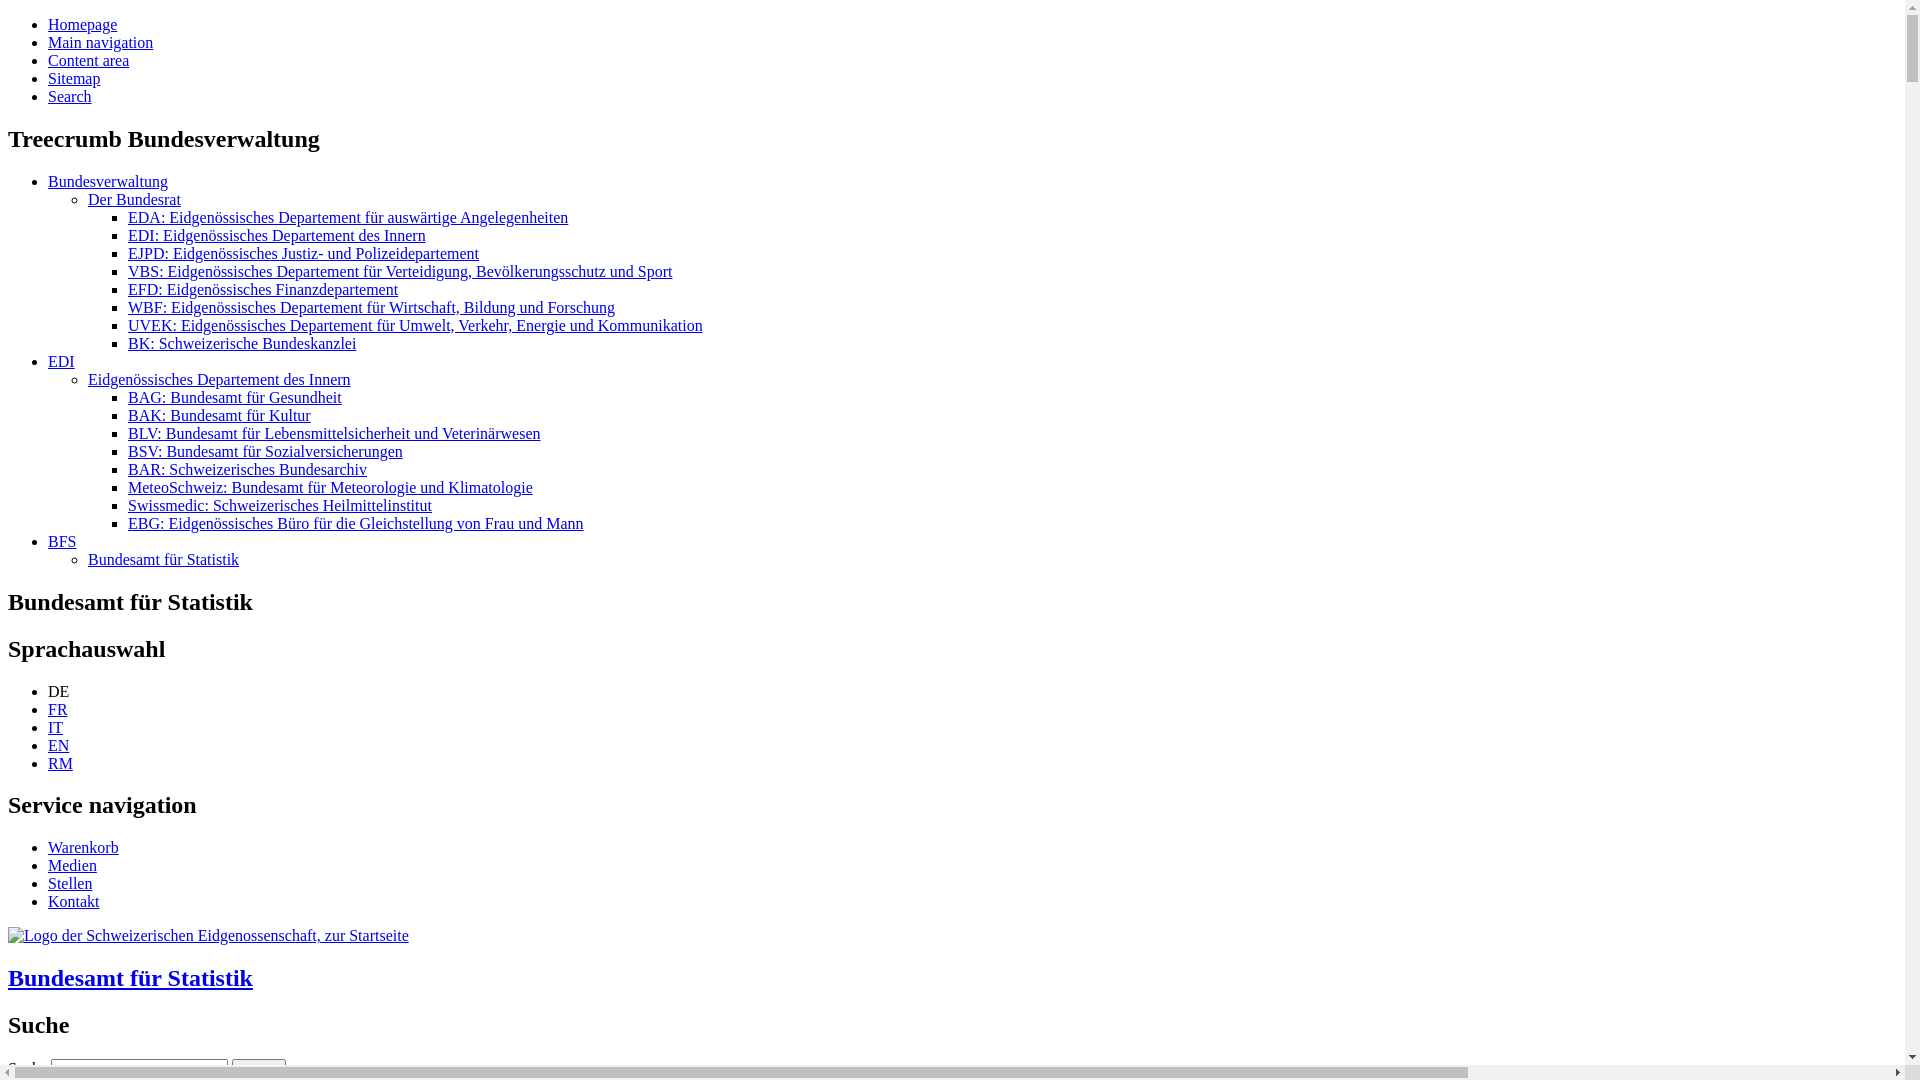 Image resolution: width=1920 pixels, height=1080 pixels. Describe the element at coordinates (248, 470) in the screenshot. I see `BAR: Schweizerisches Bundesarchiv` at that location.